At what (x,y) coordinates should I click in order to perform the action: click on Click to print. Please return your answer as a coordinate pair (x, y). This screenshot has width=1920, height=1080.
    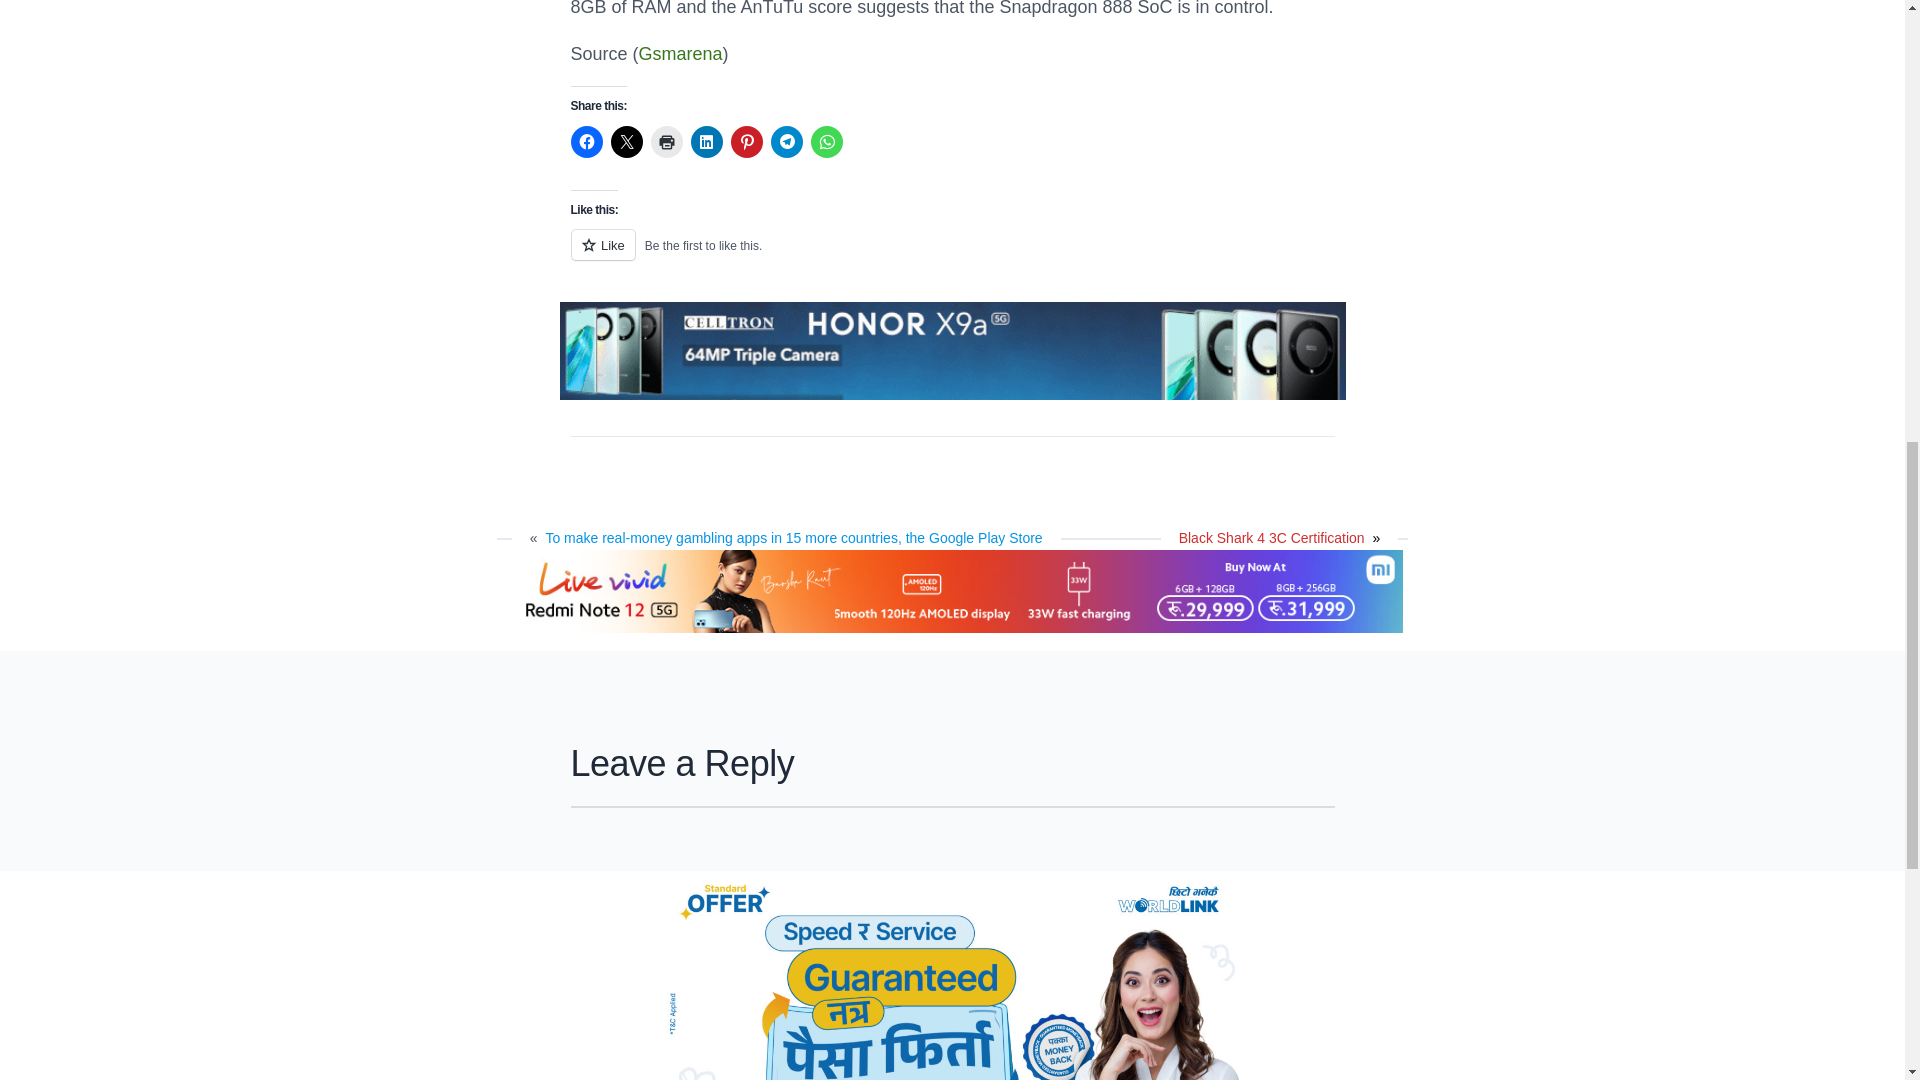
    Looking at the image, I should click on (666, 142).